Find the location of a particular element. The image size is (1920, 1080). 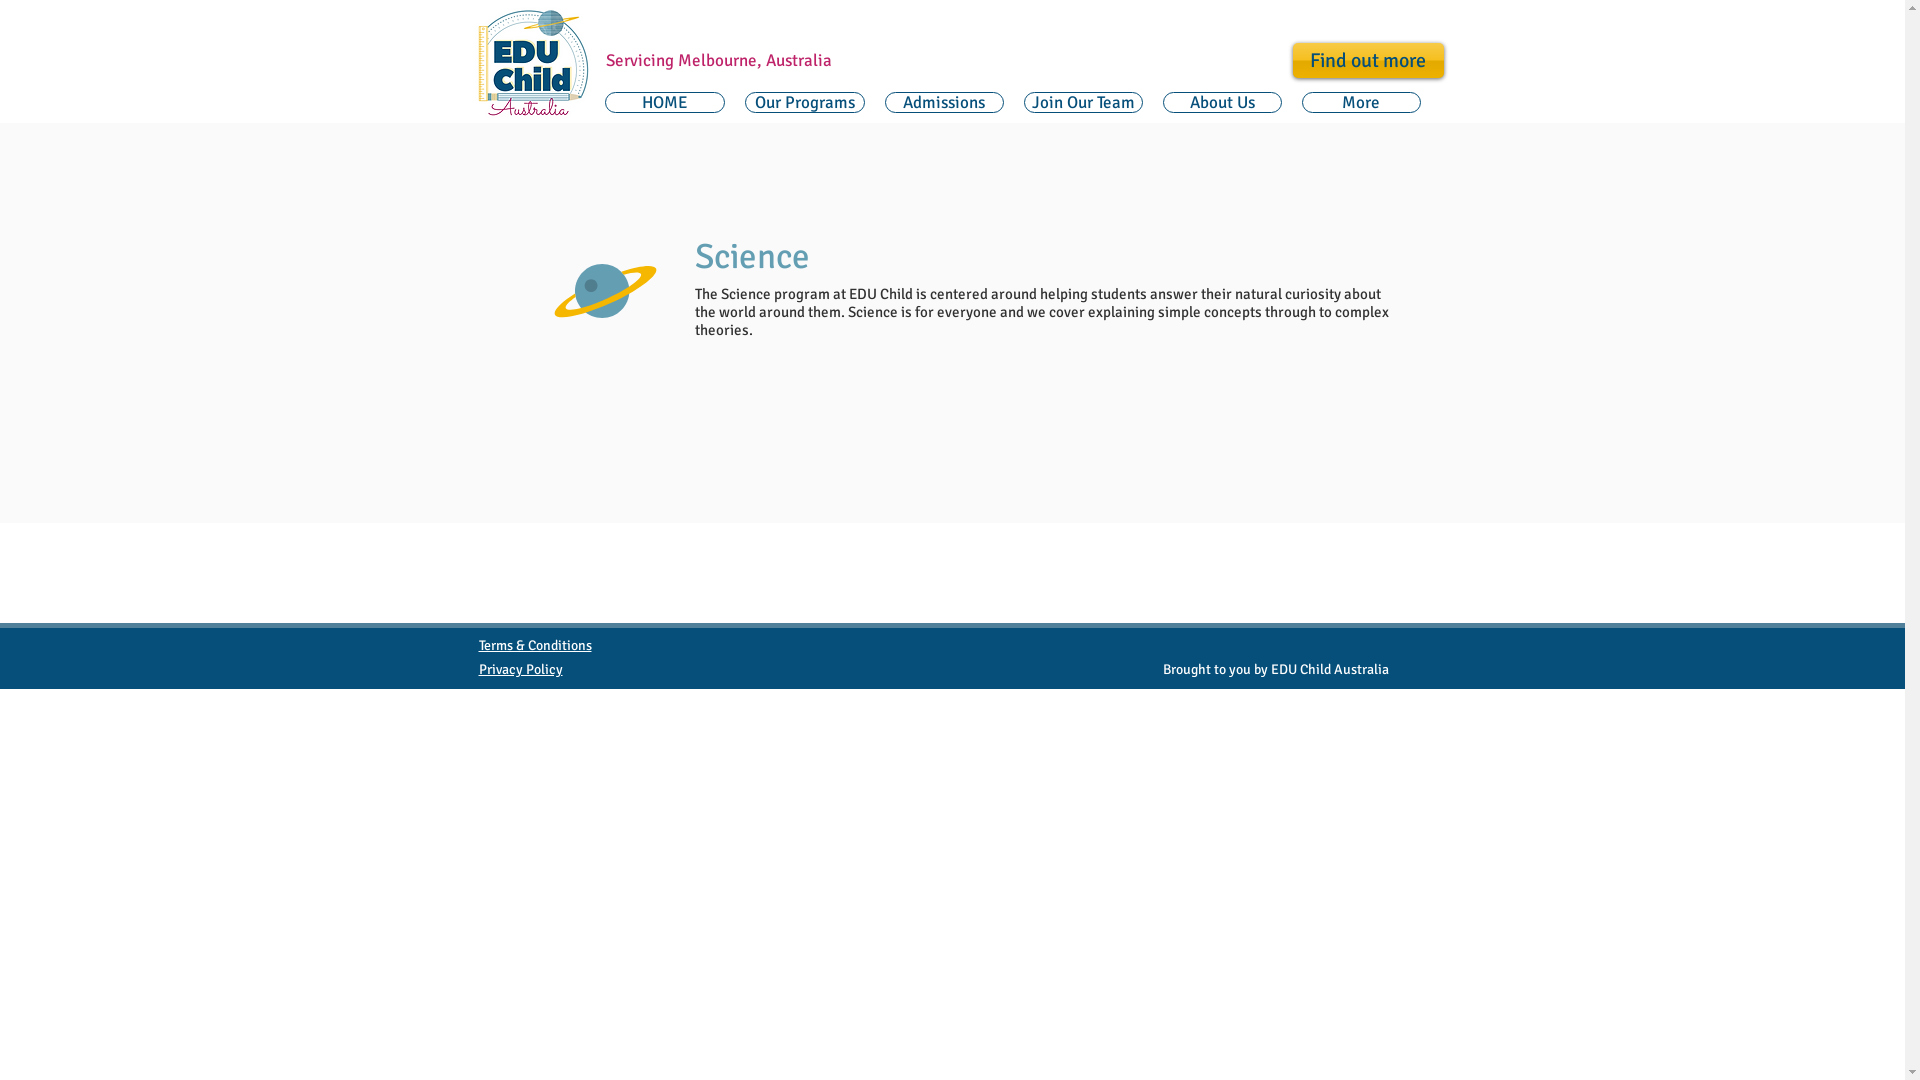

Admissions is located at coordinates (943, 102).